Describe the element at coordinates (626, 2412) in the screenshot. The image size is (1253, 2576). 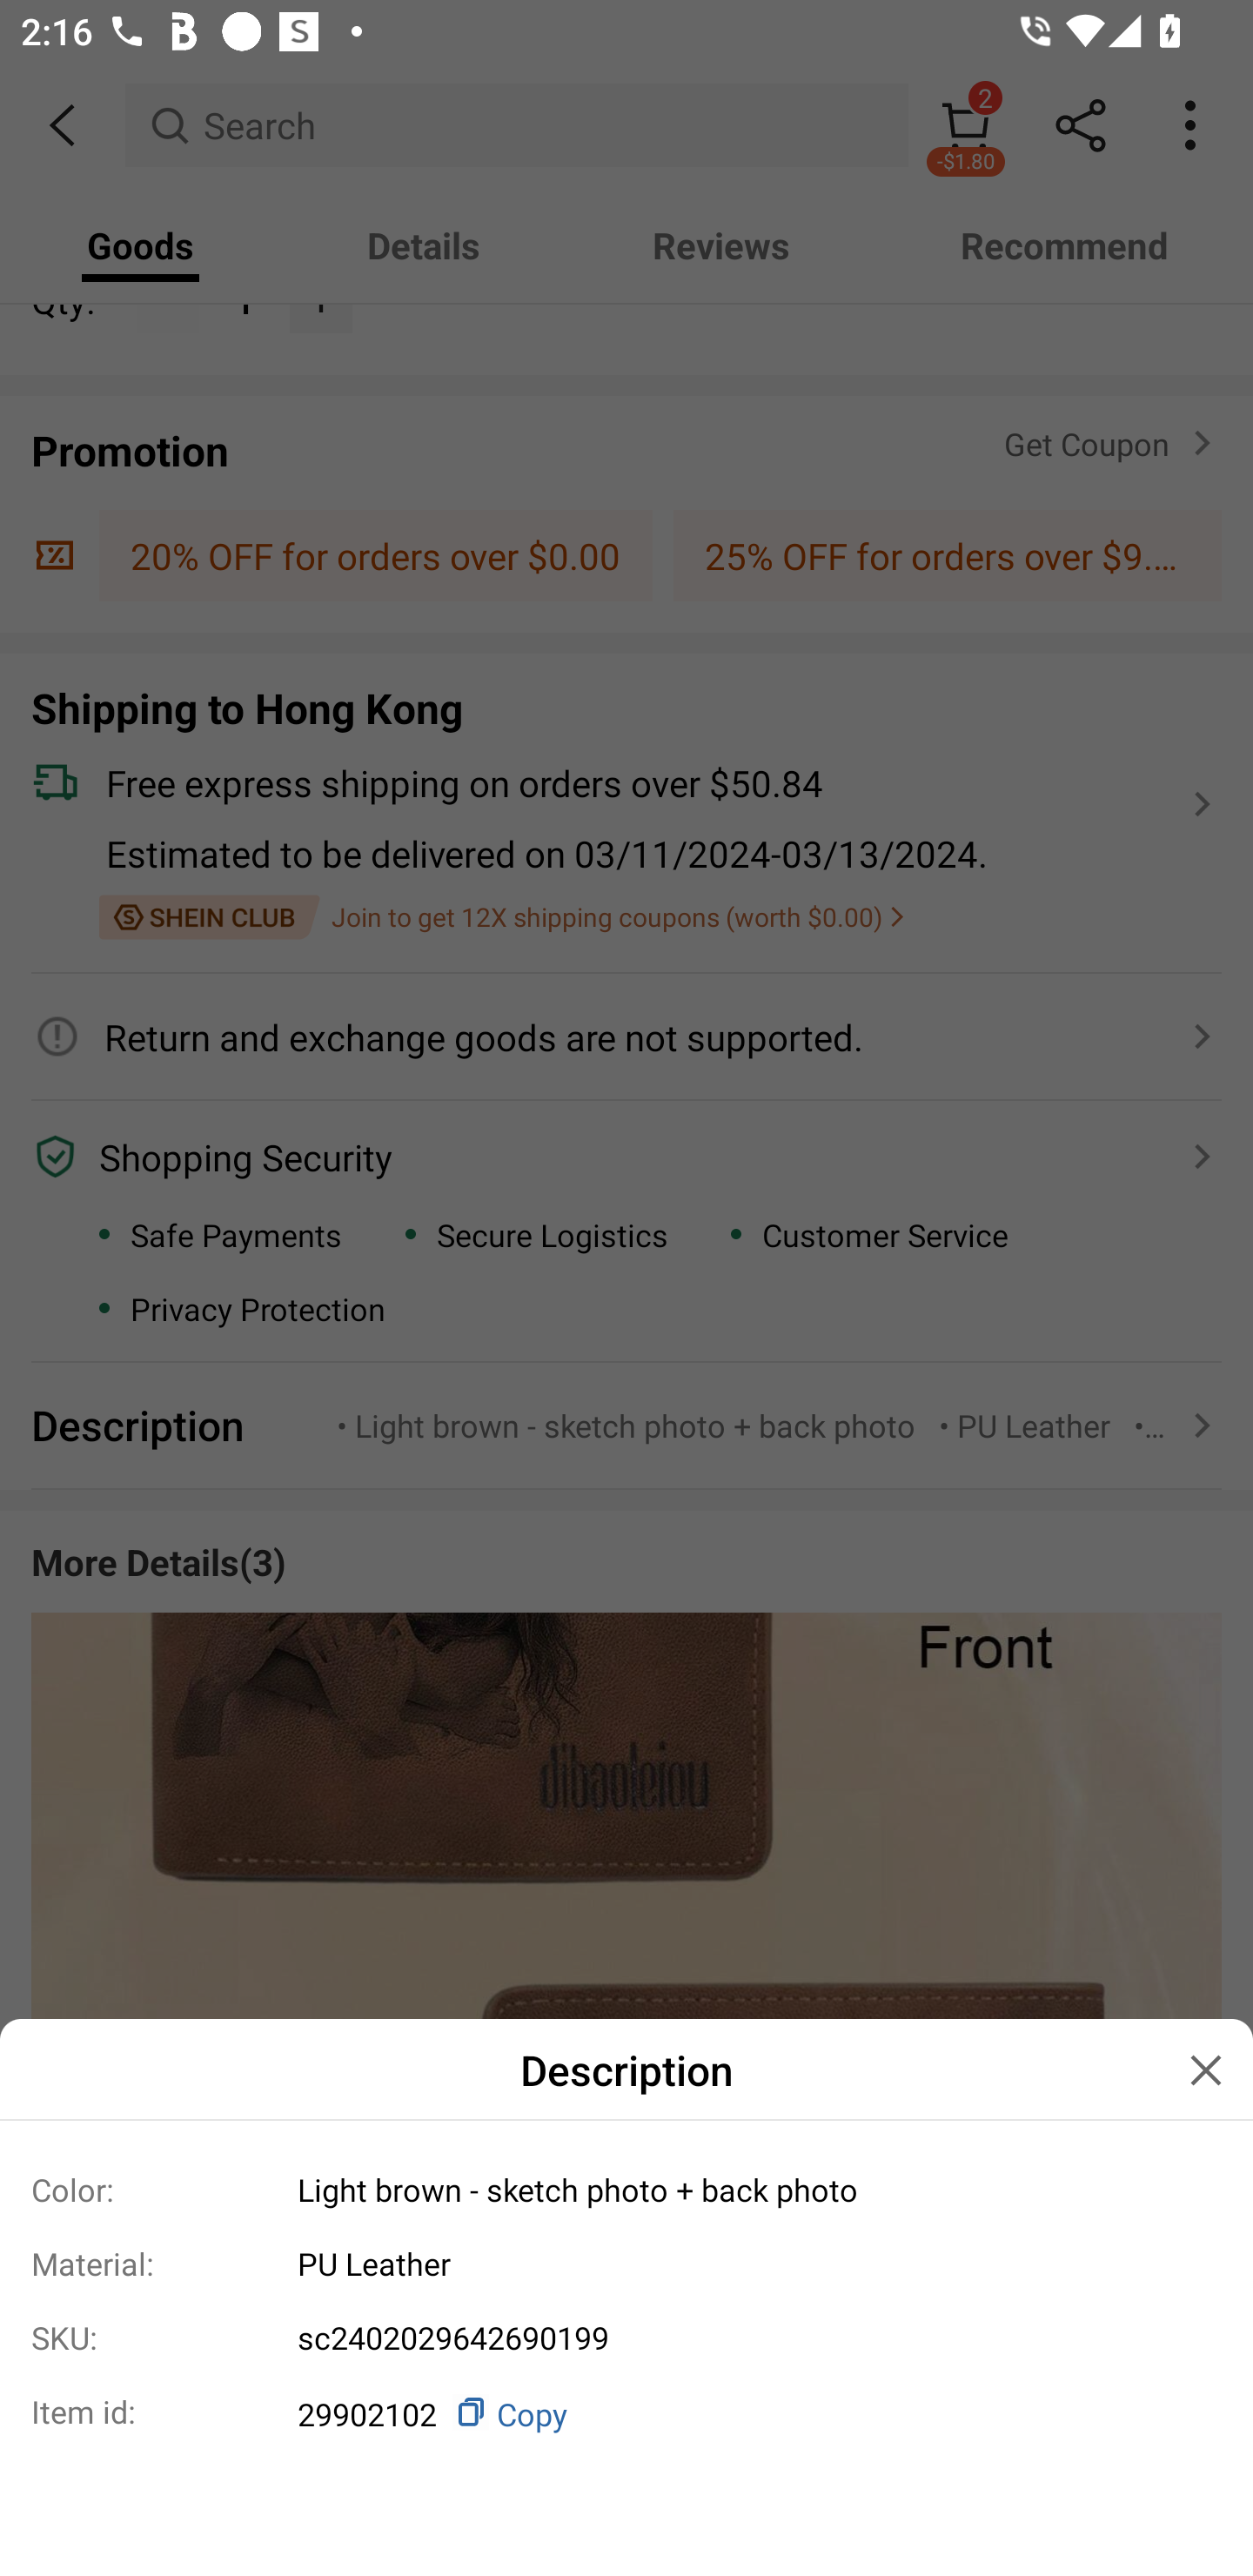
I see `Item id: 29902102    Copy` at that location.